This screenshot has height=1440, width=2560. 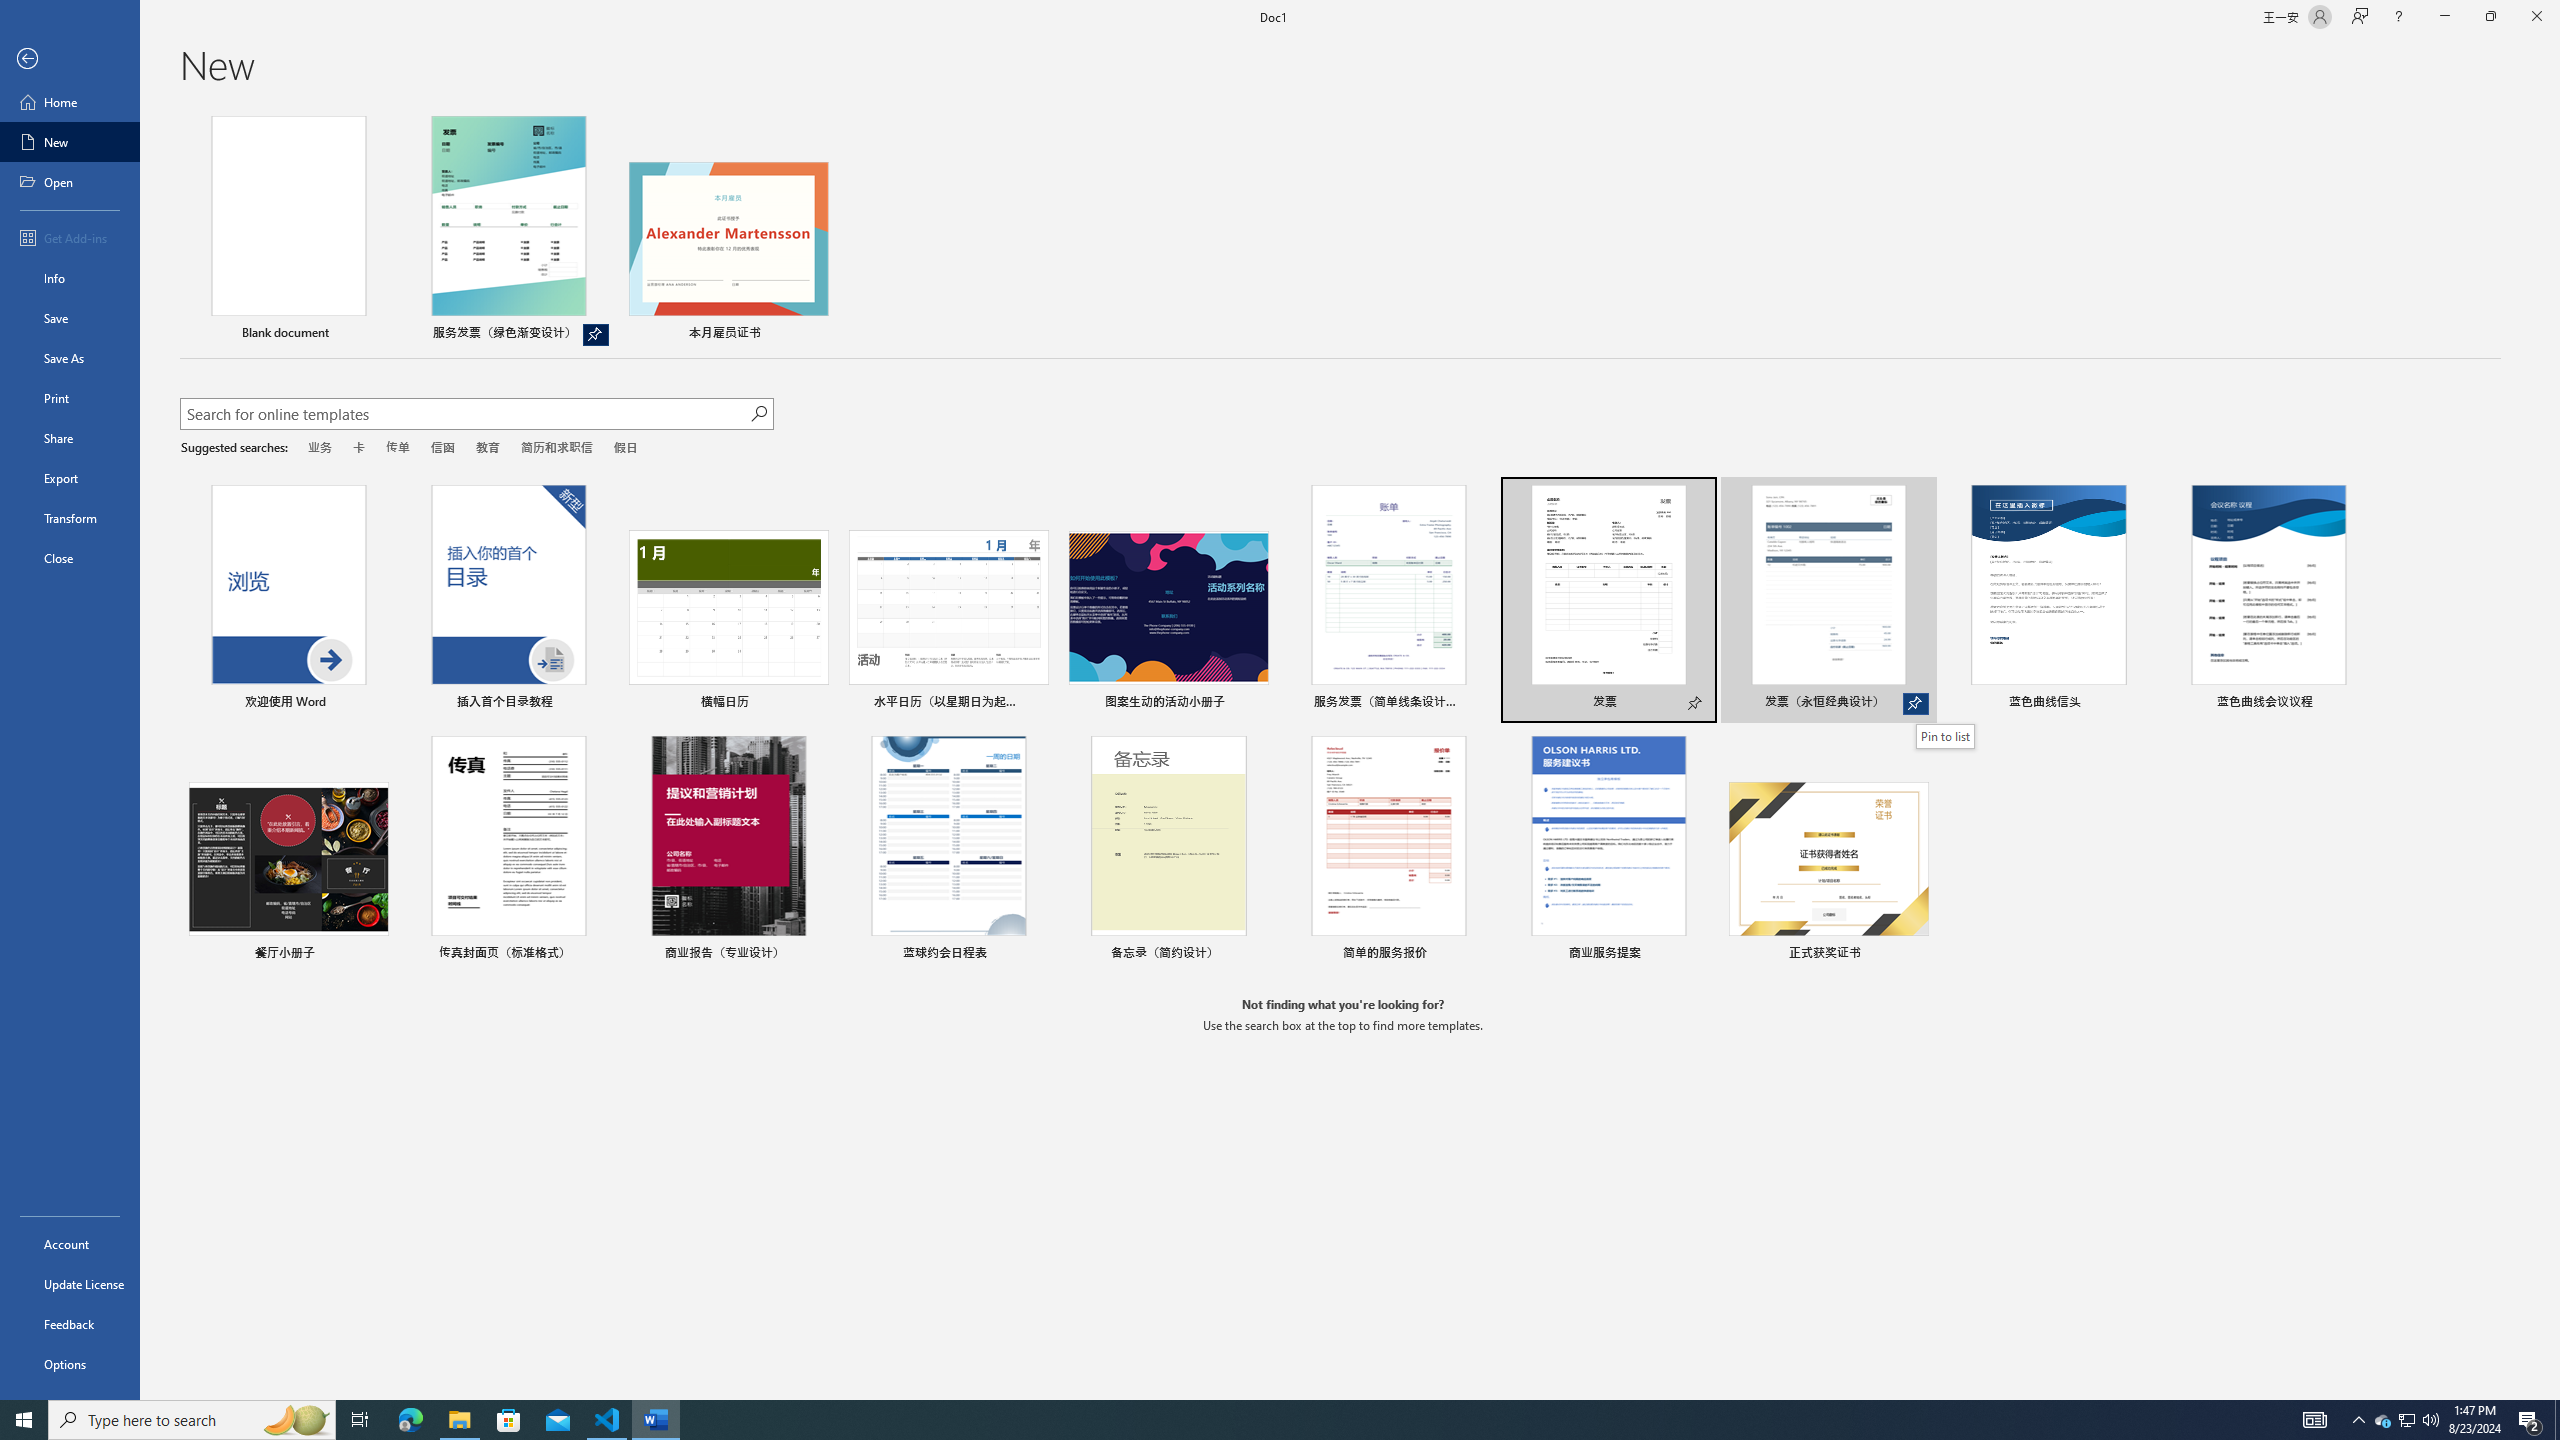 I want to click on Feedback, so click(x=70, y=1324).